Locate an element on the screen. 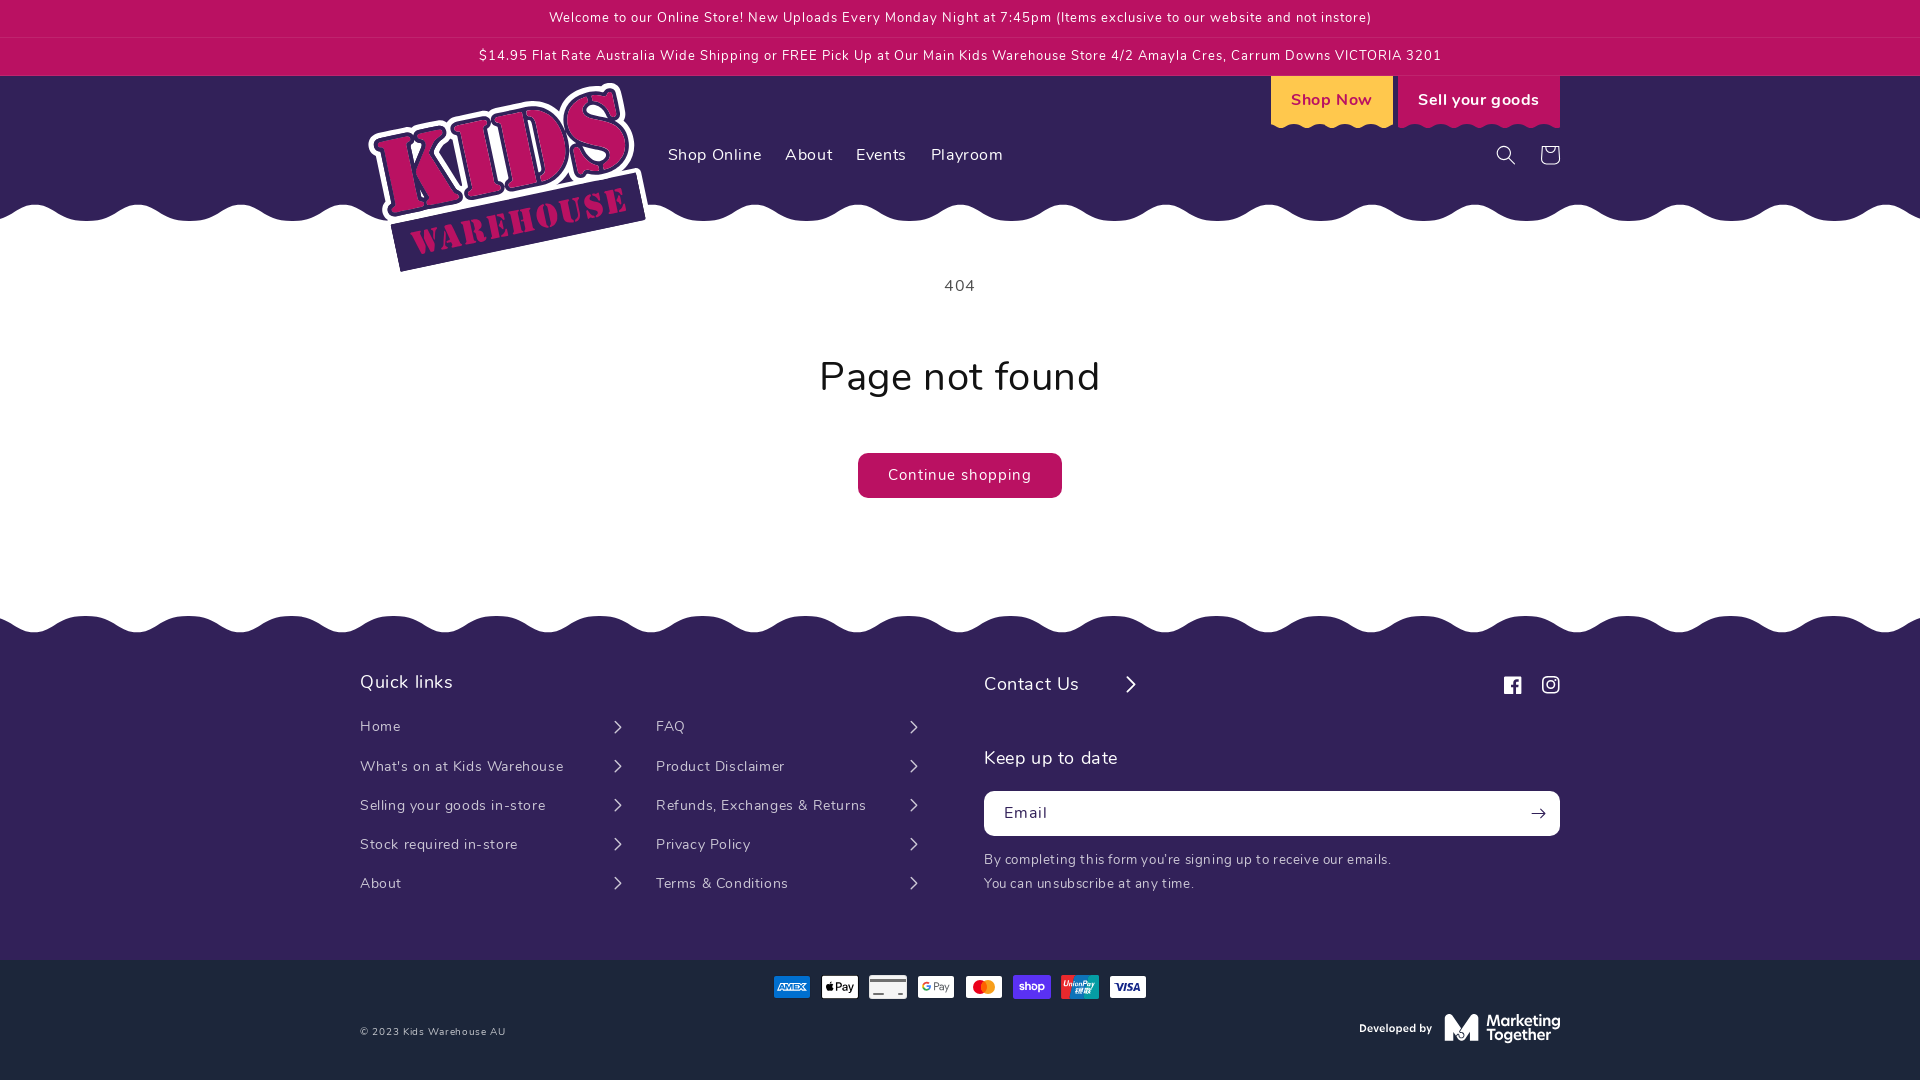 This screenshot has width=1920, height=1080. Events is located at coordinates (882, 156).